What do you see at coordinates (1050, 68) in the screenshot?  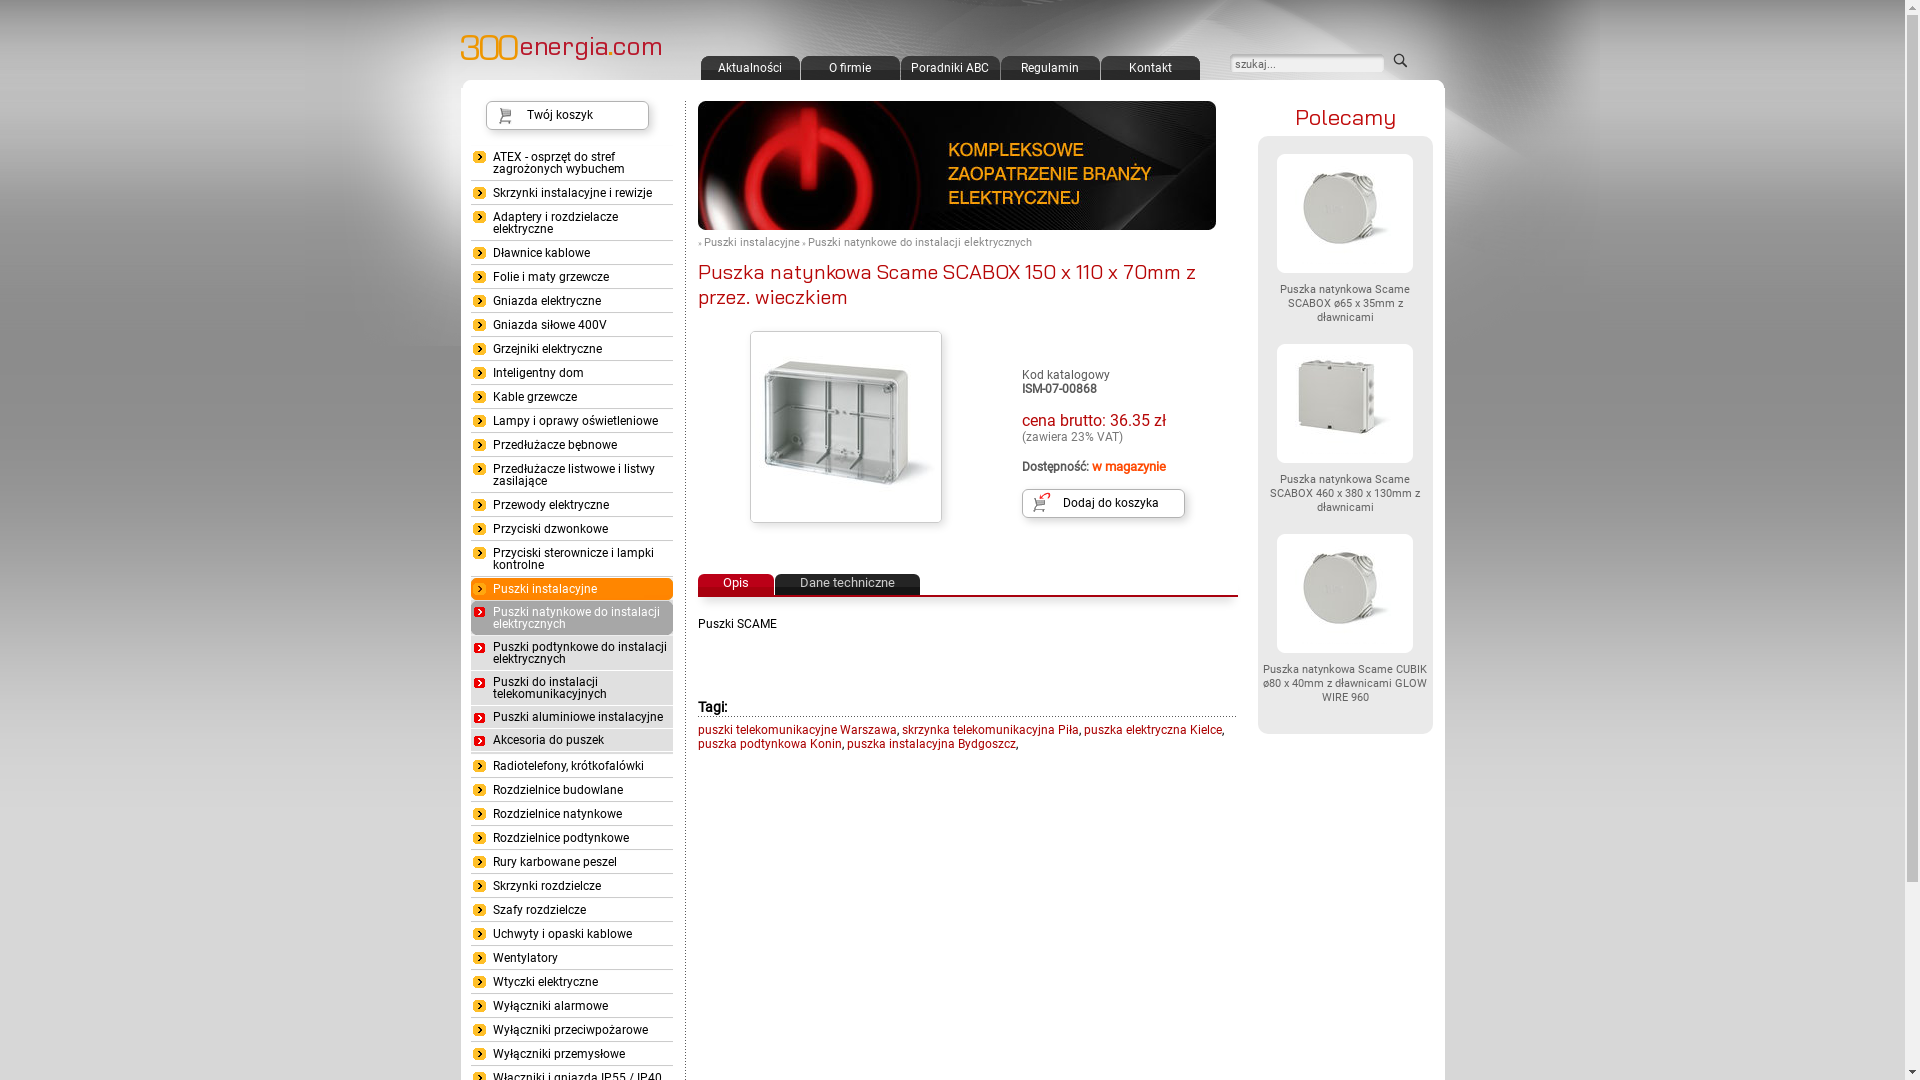 I see `Regulamin` at bounding box center [1050, 68].